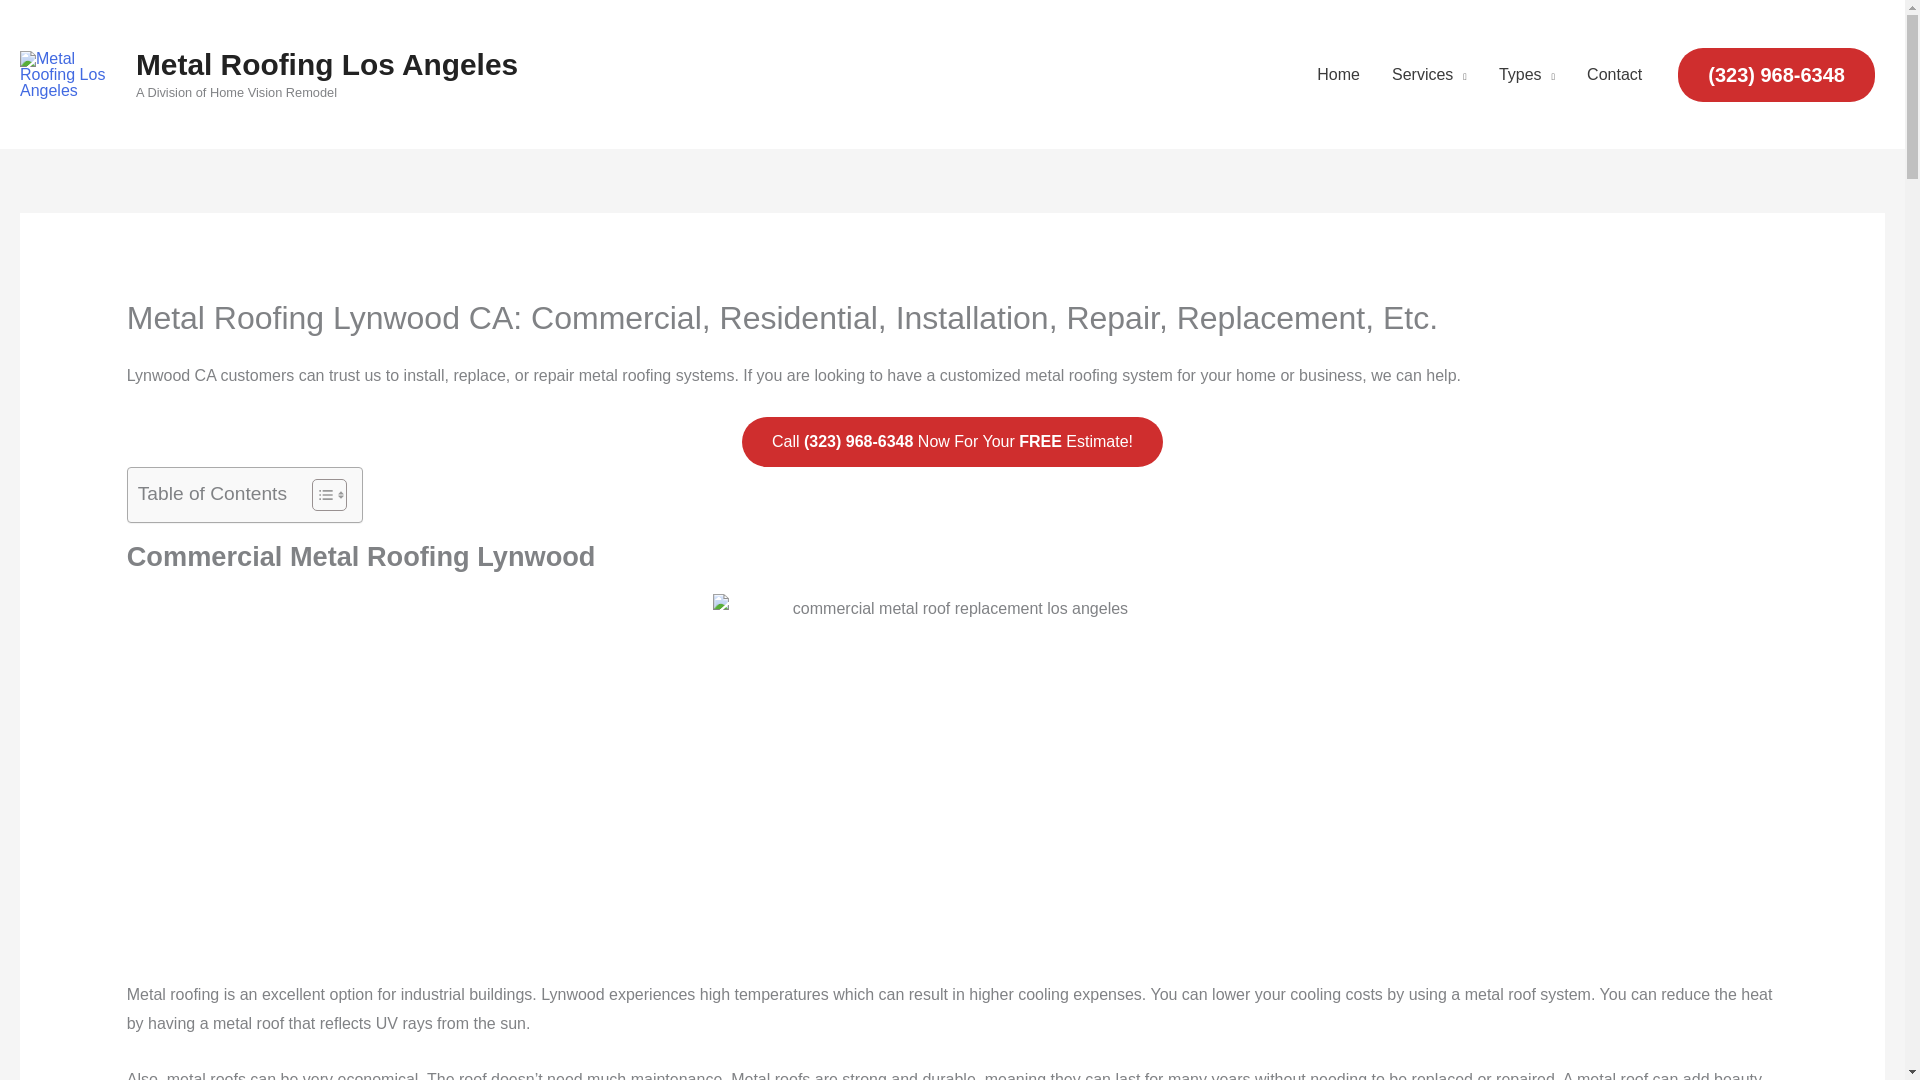 Image resolution: width=1920 pixels, height=1080 pixels. I want to click on Home, so click(1338, 74).